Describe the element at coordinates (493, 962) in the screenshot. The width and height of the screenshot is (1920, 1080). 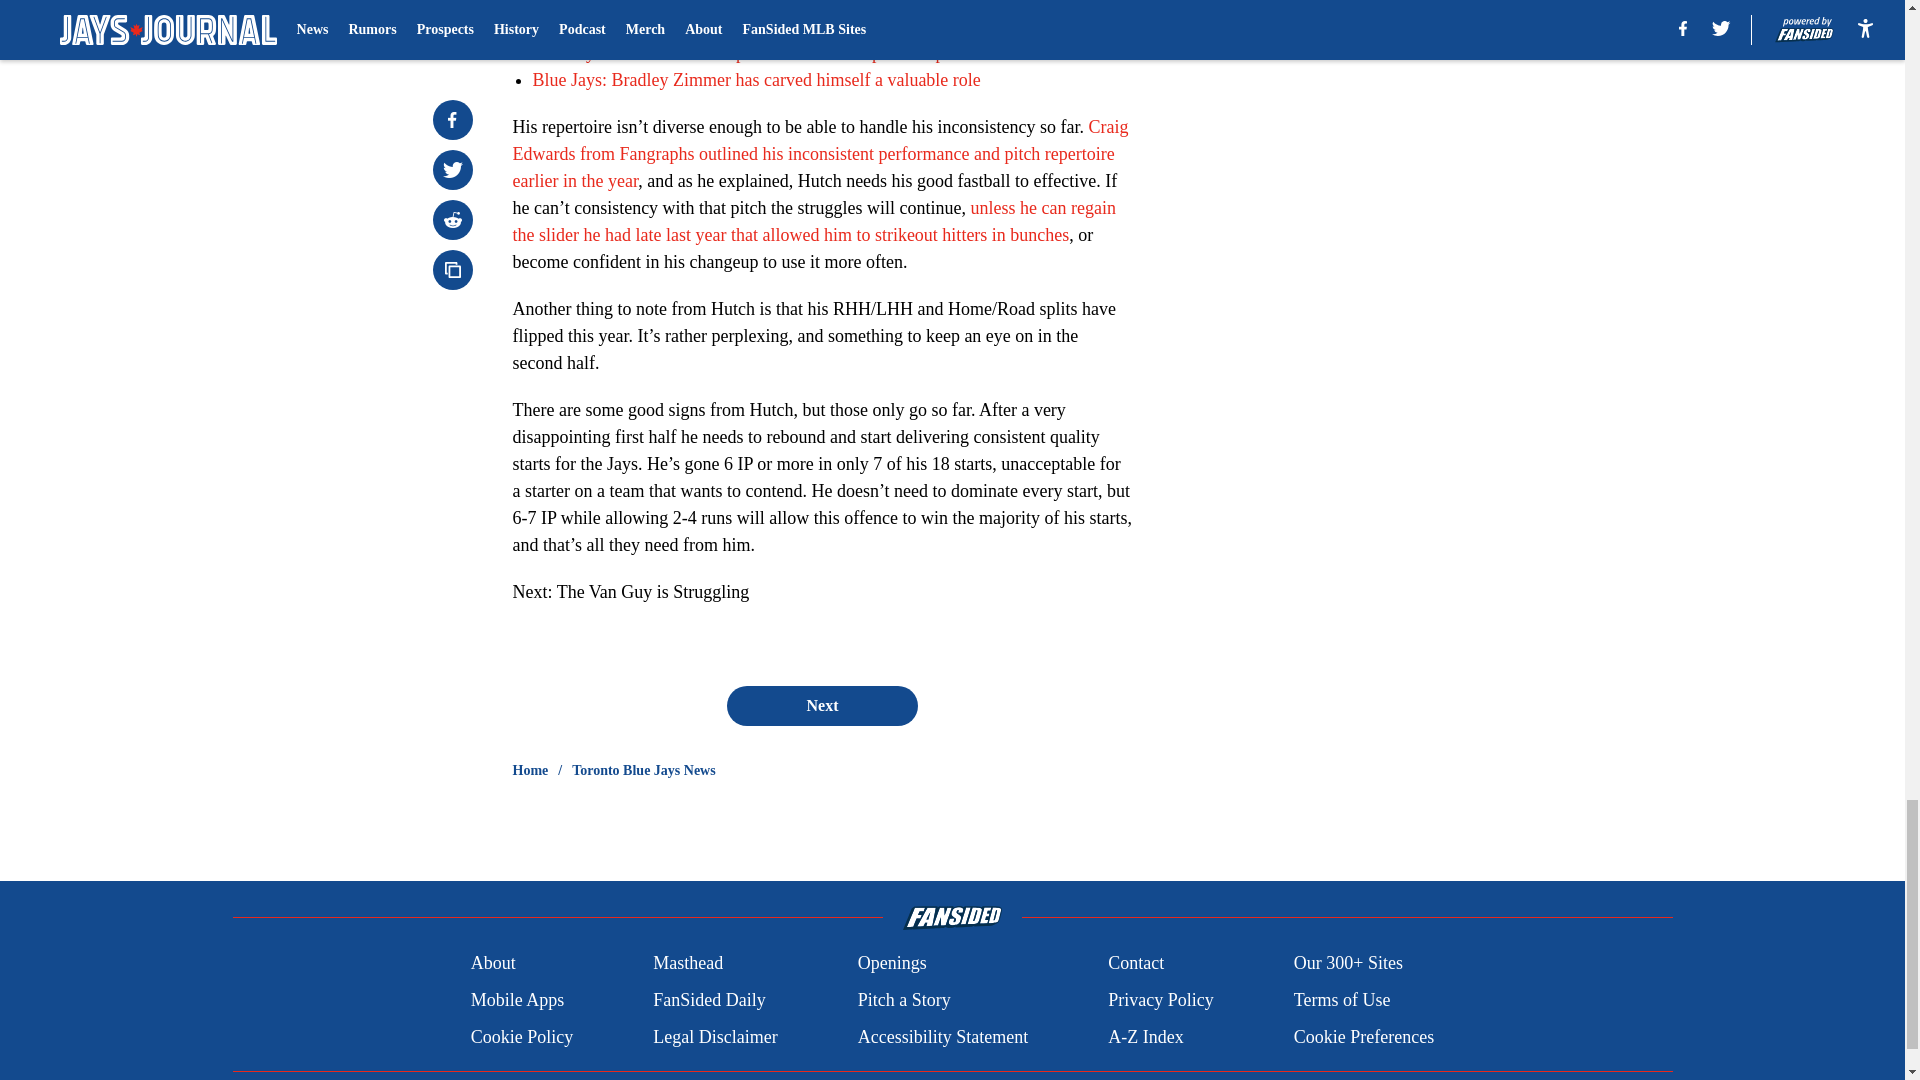
I see `About` at that location.